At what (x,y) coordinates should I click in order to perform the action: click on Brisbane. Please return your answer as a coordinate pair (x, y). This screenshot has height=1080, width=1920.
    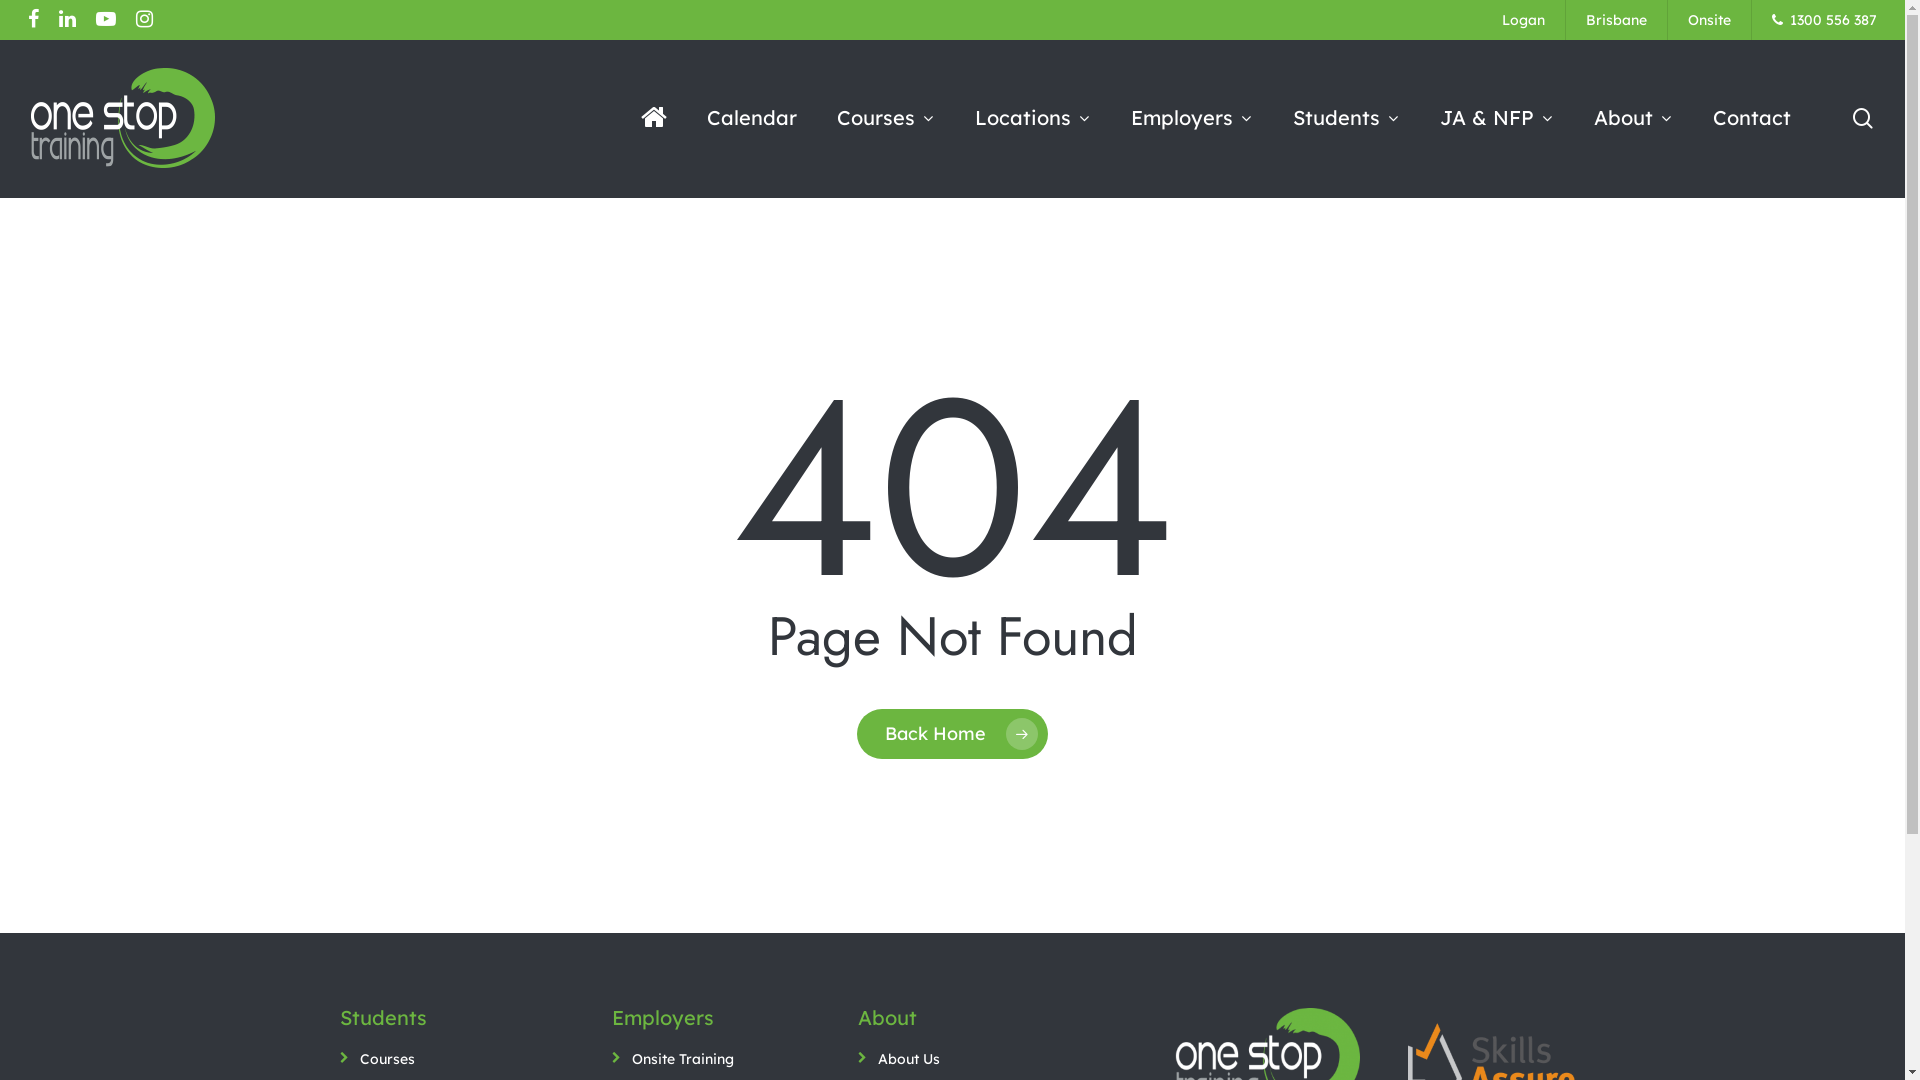
    Looking at the image, I should click on (1616, 20).